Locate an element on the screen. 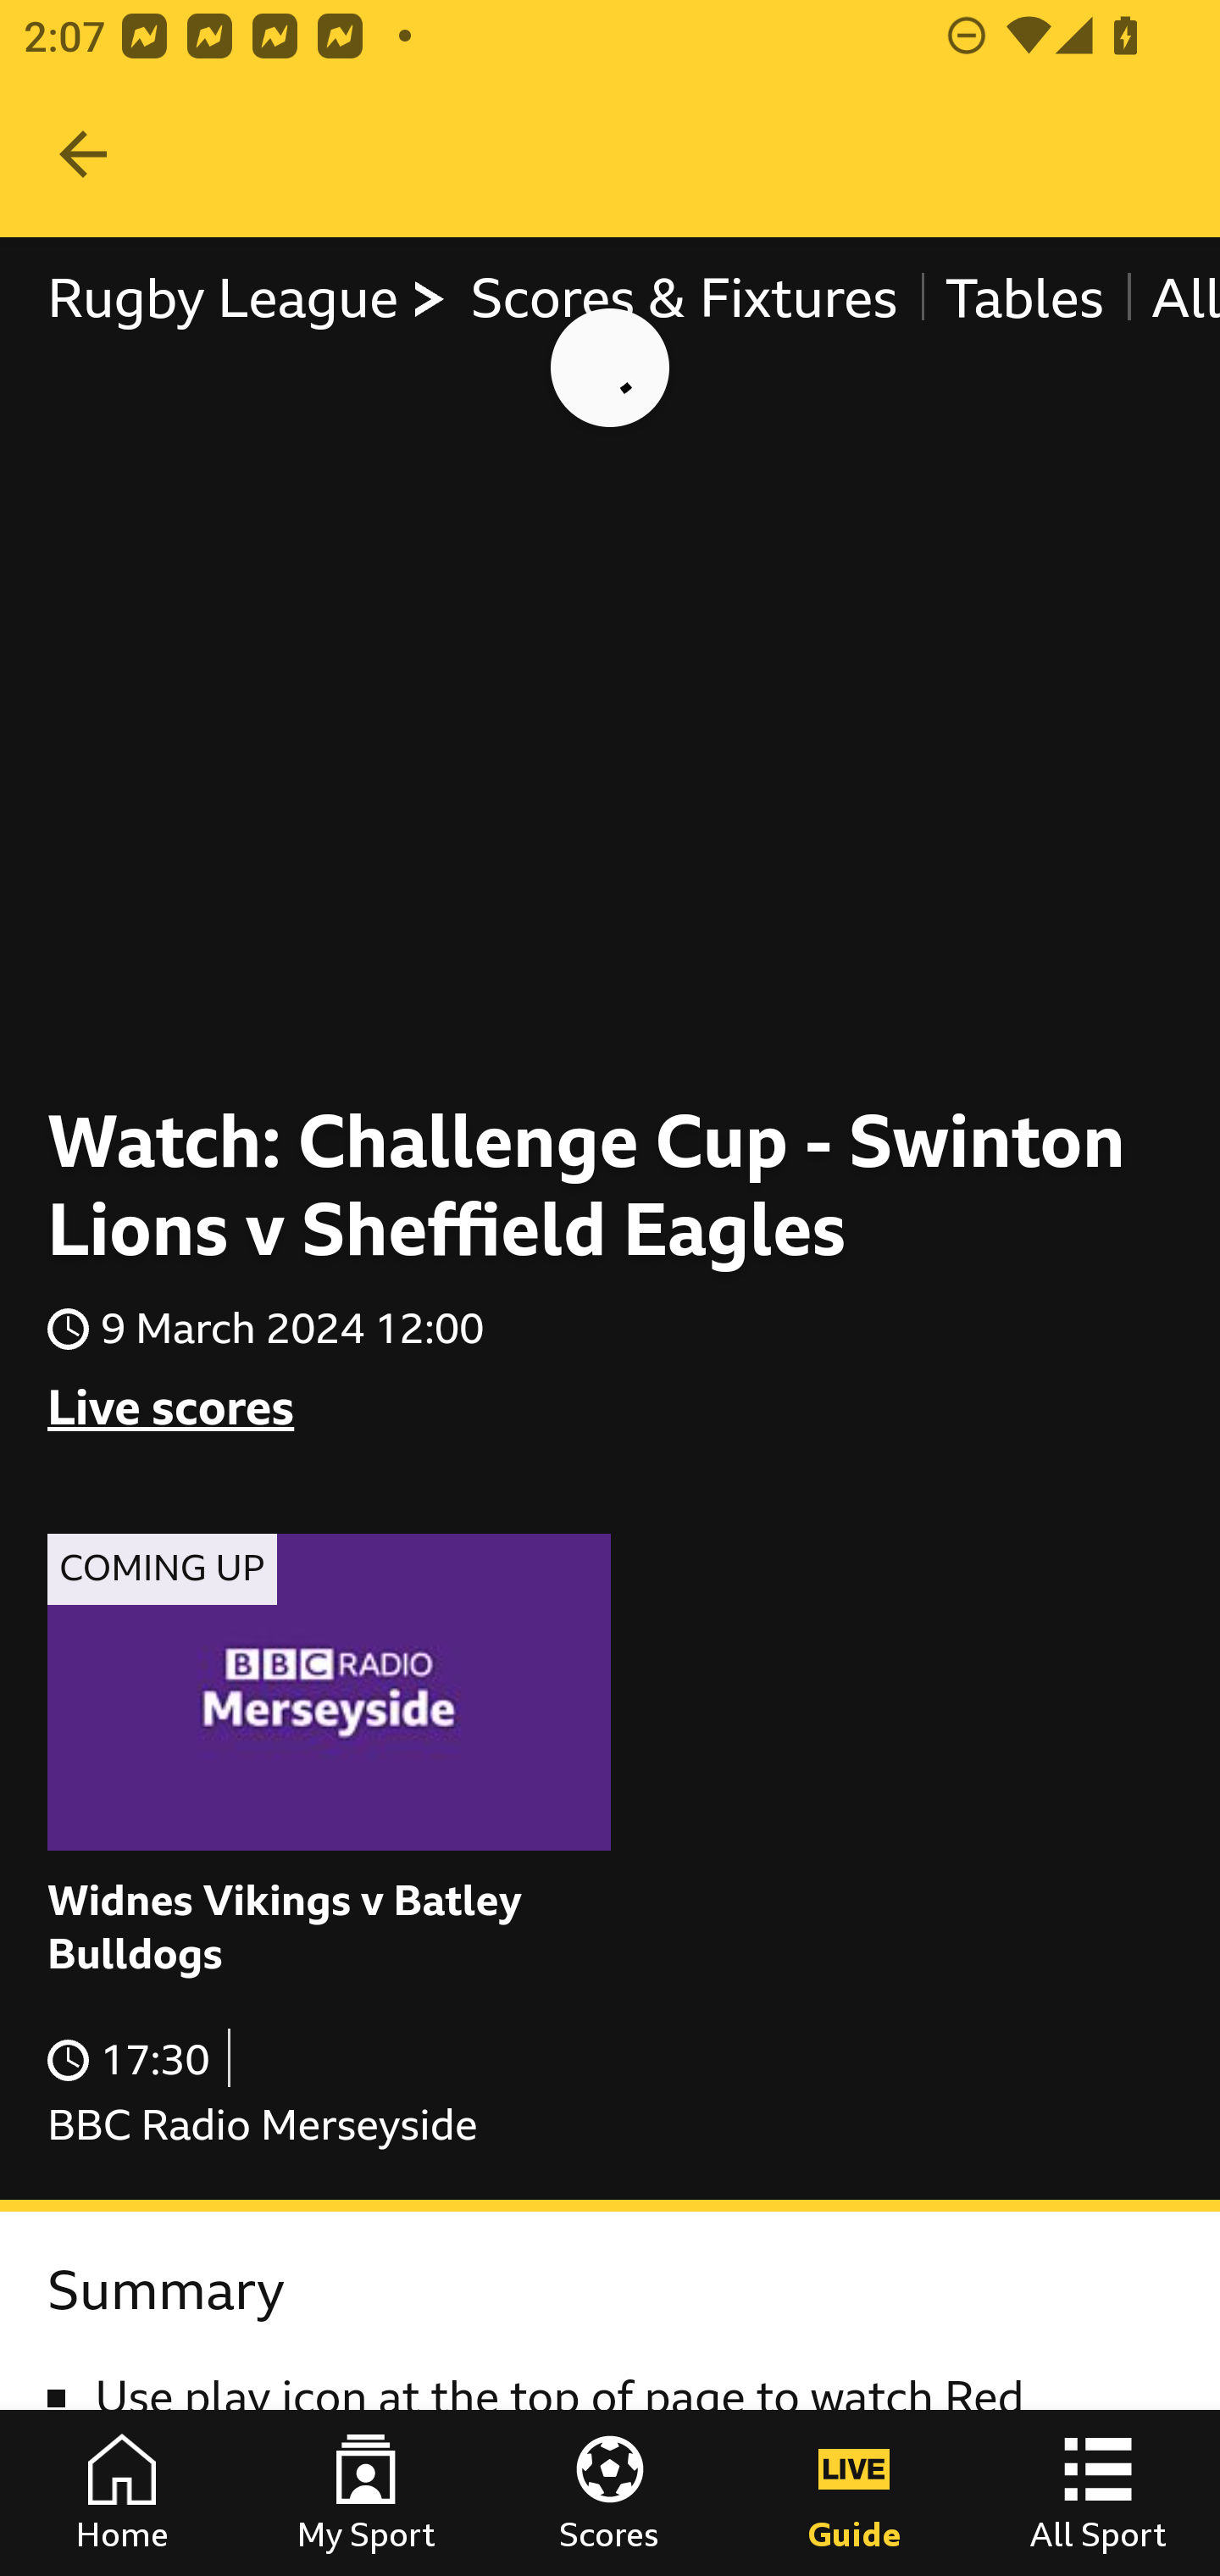  Navigate up is located at coordinates (83, 154).